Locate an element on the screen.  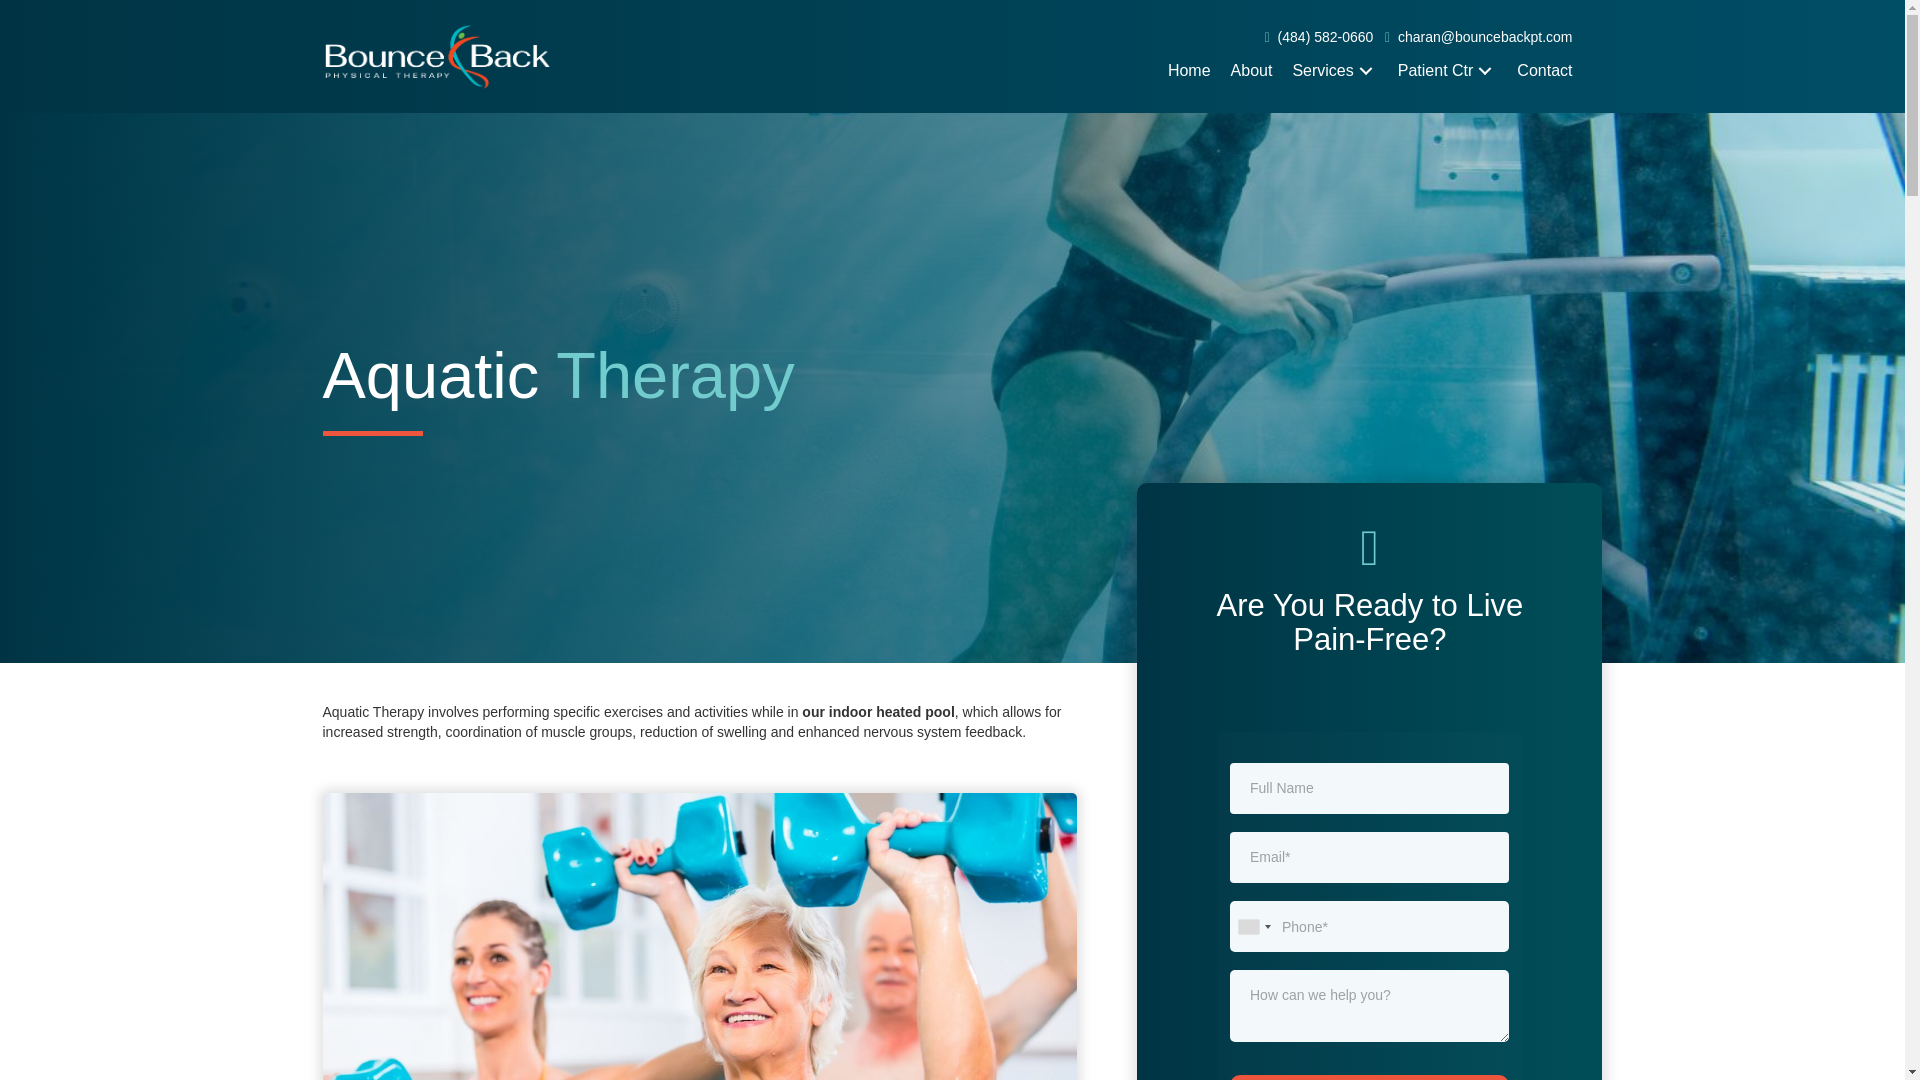
Aquatic Therapy is located at coordinates (1369, 878).